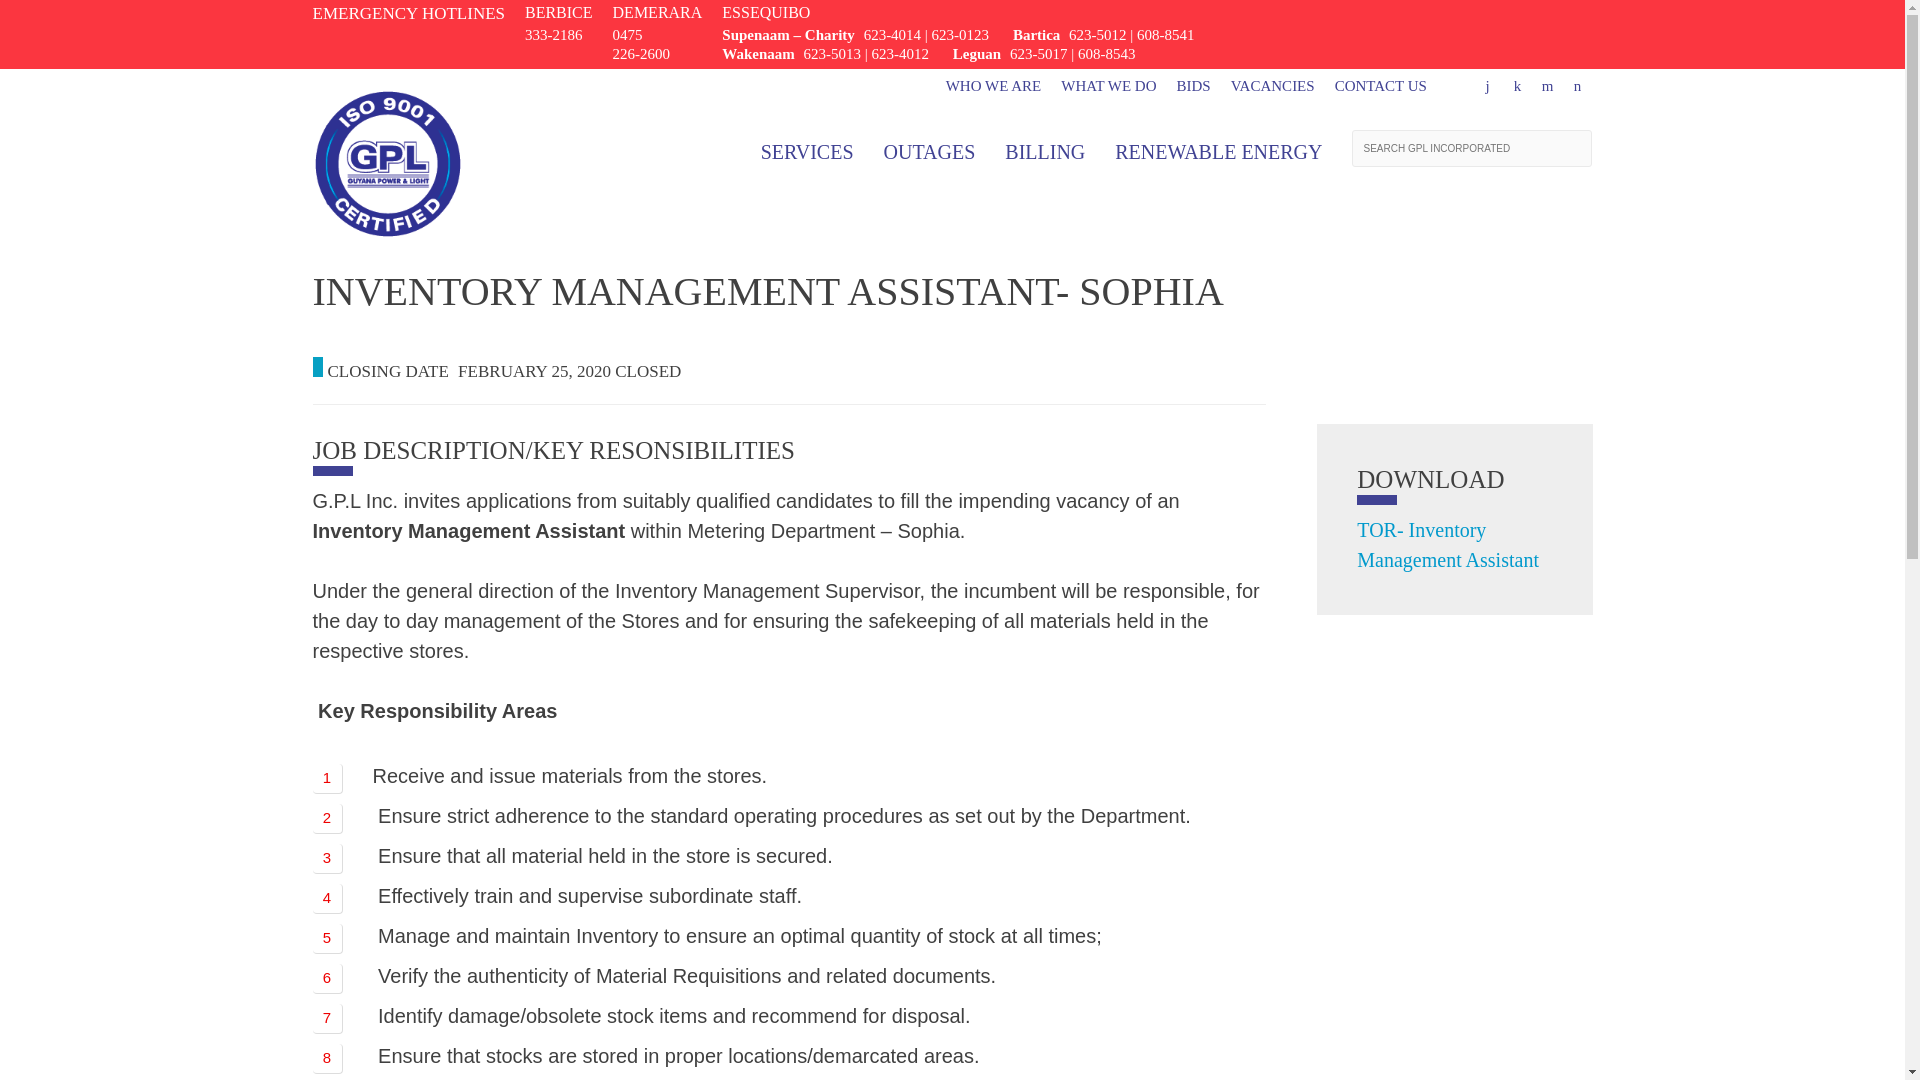 The width and height of the screenshot is (1920, 1080). What do you see at coordinates (1272, 85) in the screenshot?
I see `VACANCIES` at bounding box center [1272, 85].